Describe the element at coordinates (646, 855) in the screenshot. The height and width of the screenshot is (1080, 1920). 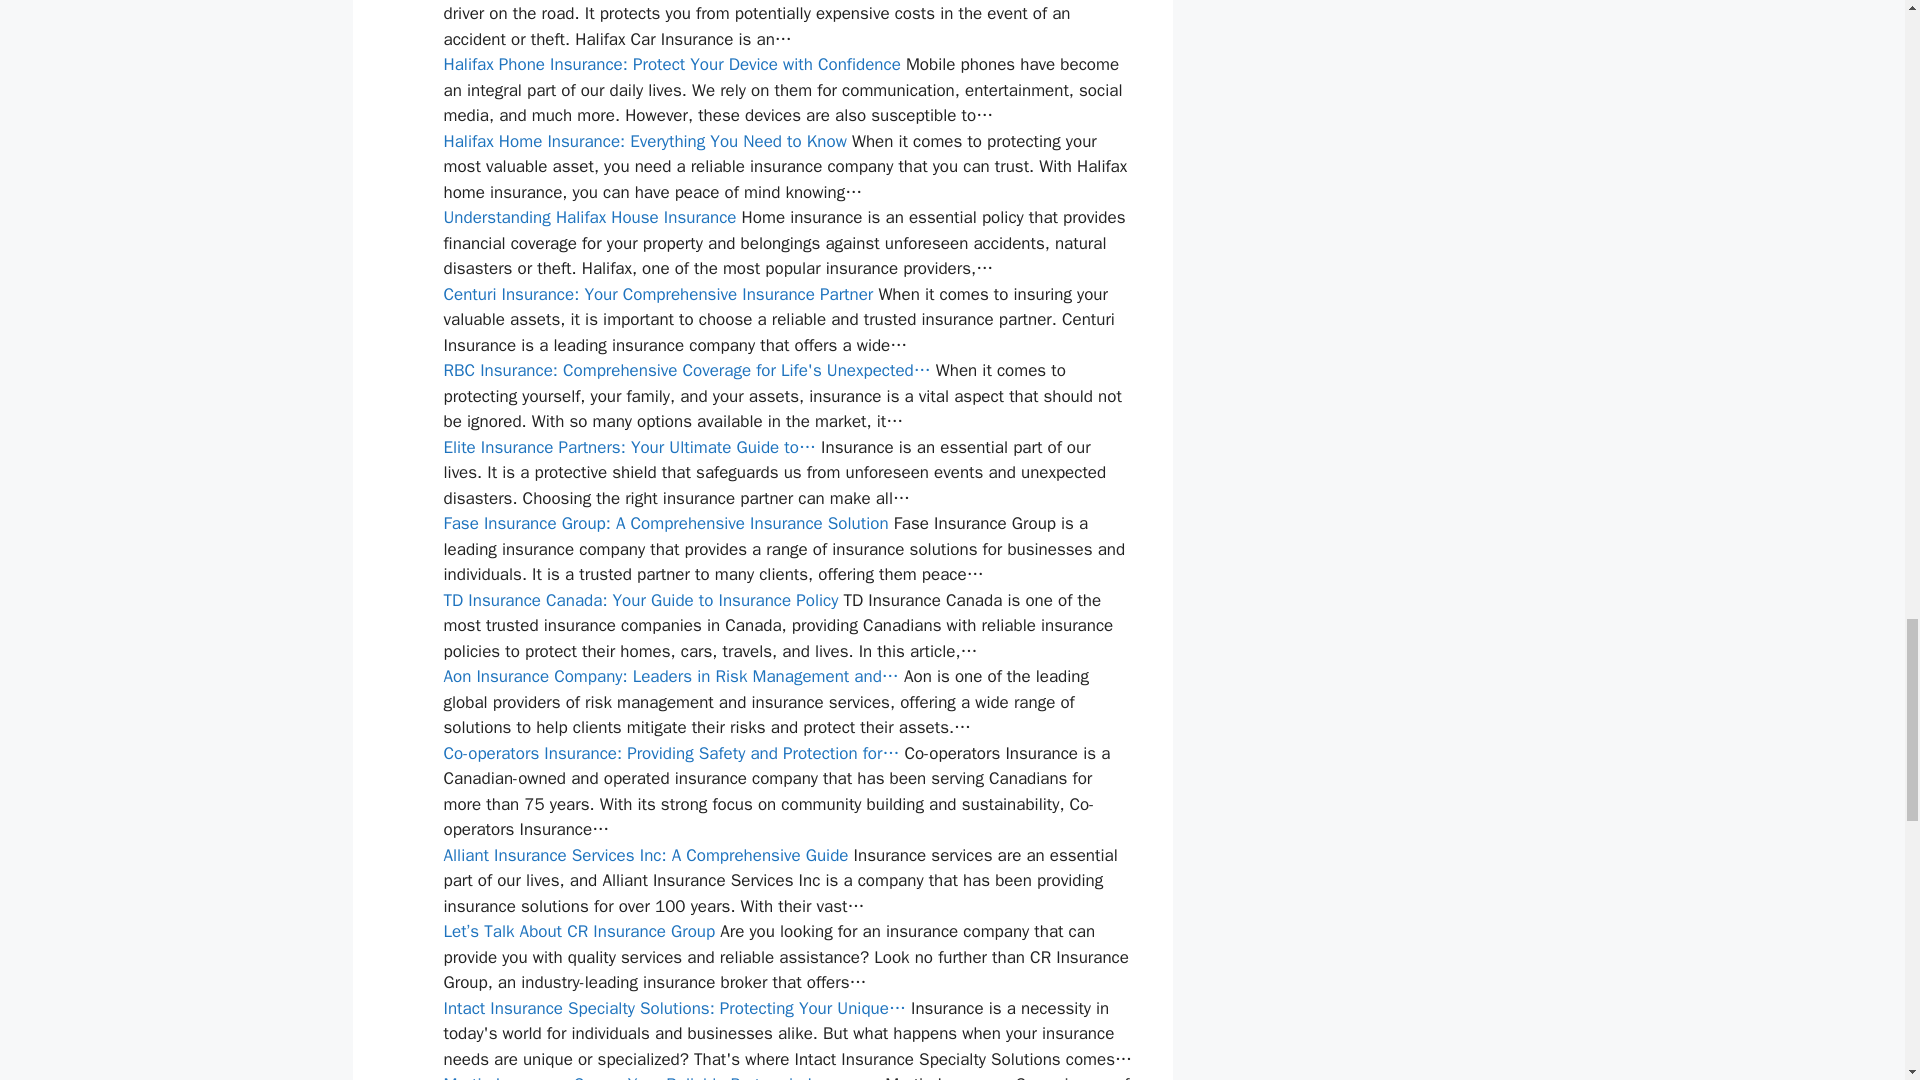
I see `Alliant Insurance Services Inc: A Comprehensive Guide` at that location.